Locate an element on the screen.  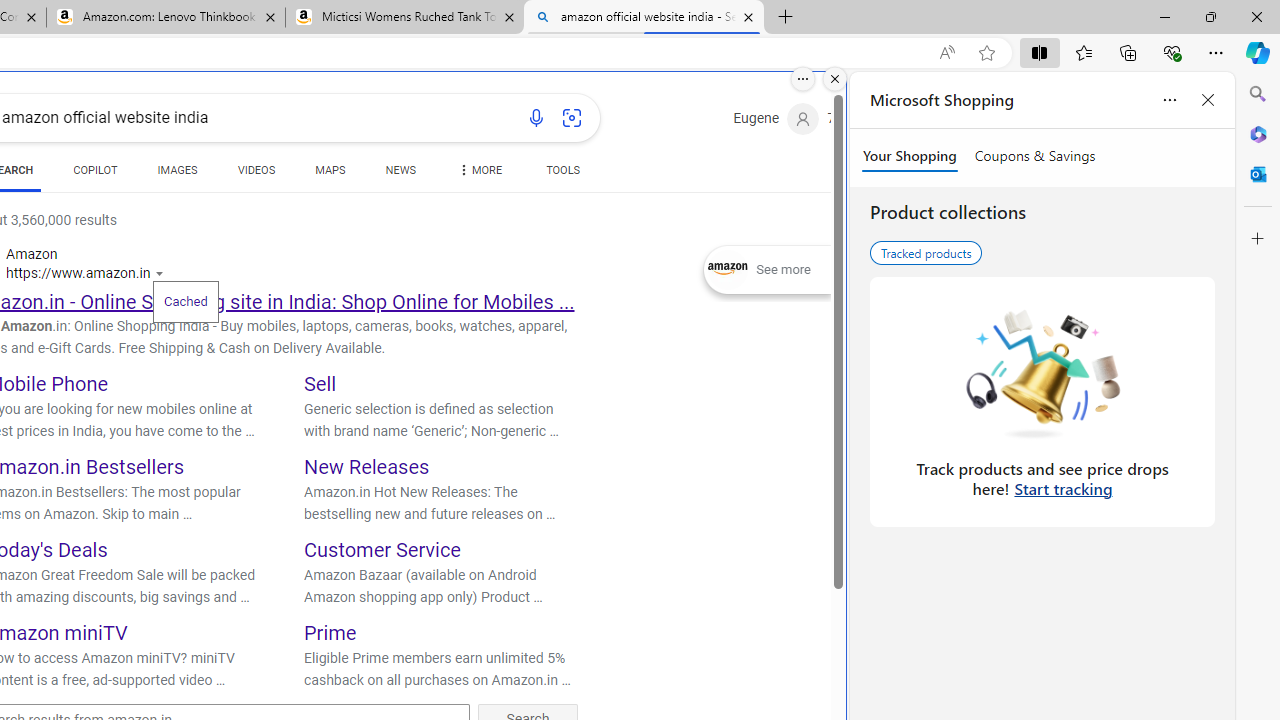
Cached is located at coordinates (185, 300).